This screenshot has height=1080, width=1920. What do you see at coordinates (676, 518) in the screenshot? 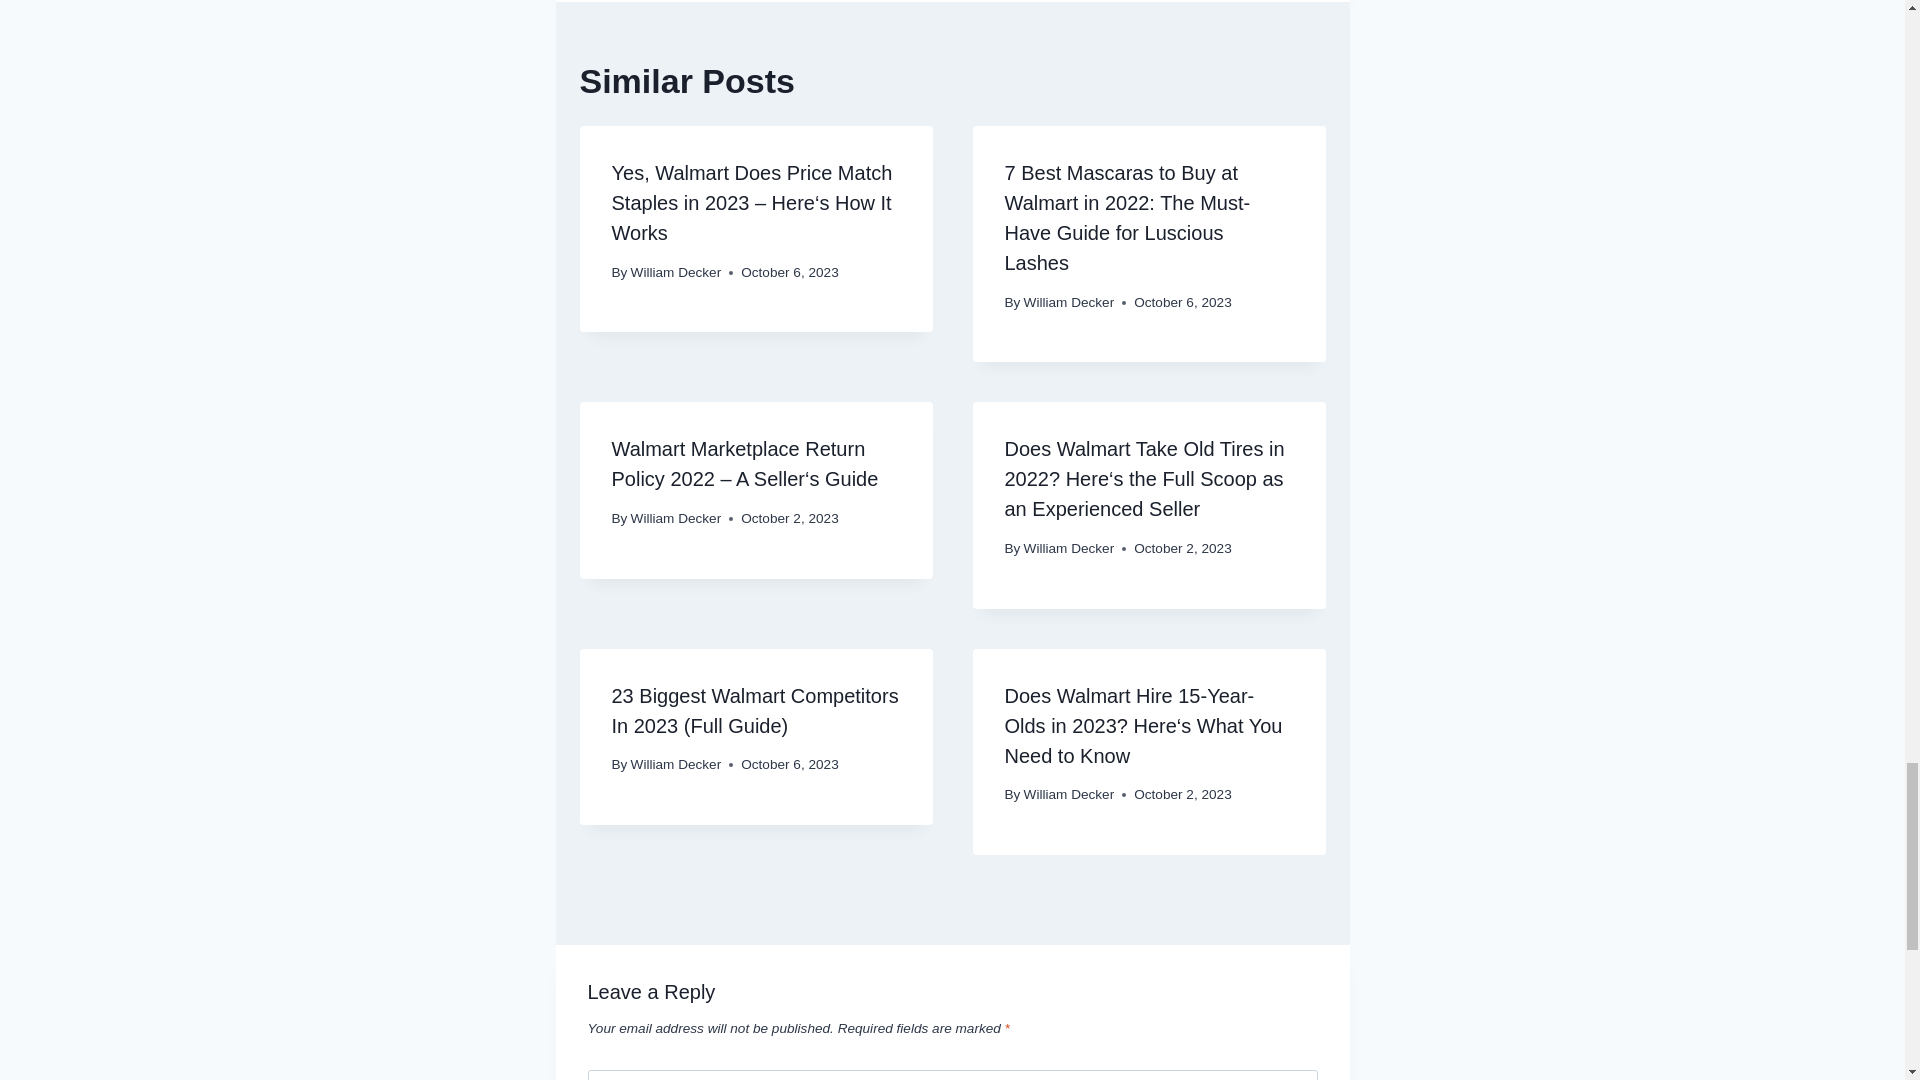
I see `William Decker` at bounding box center [676, 518].